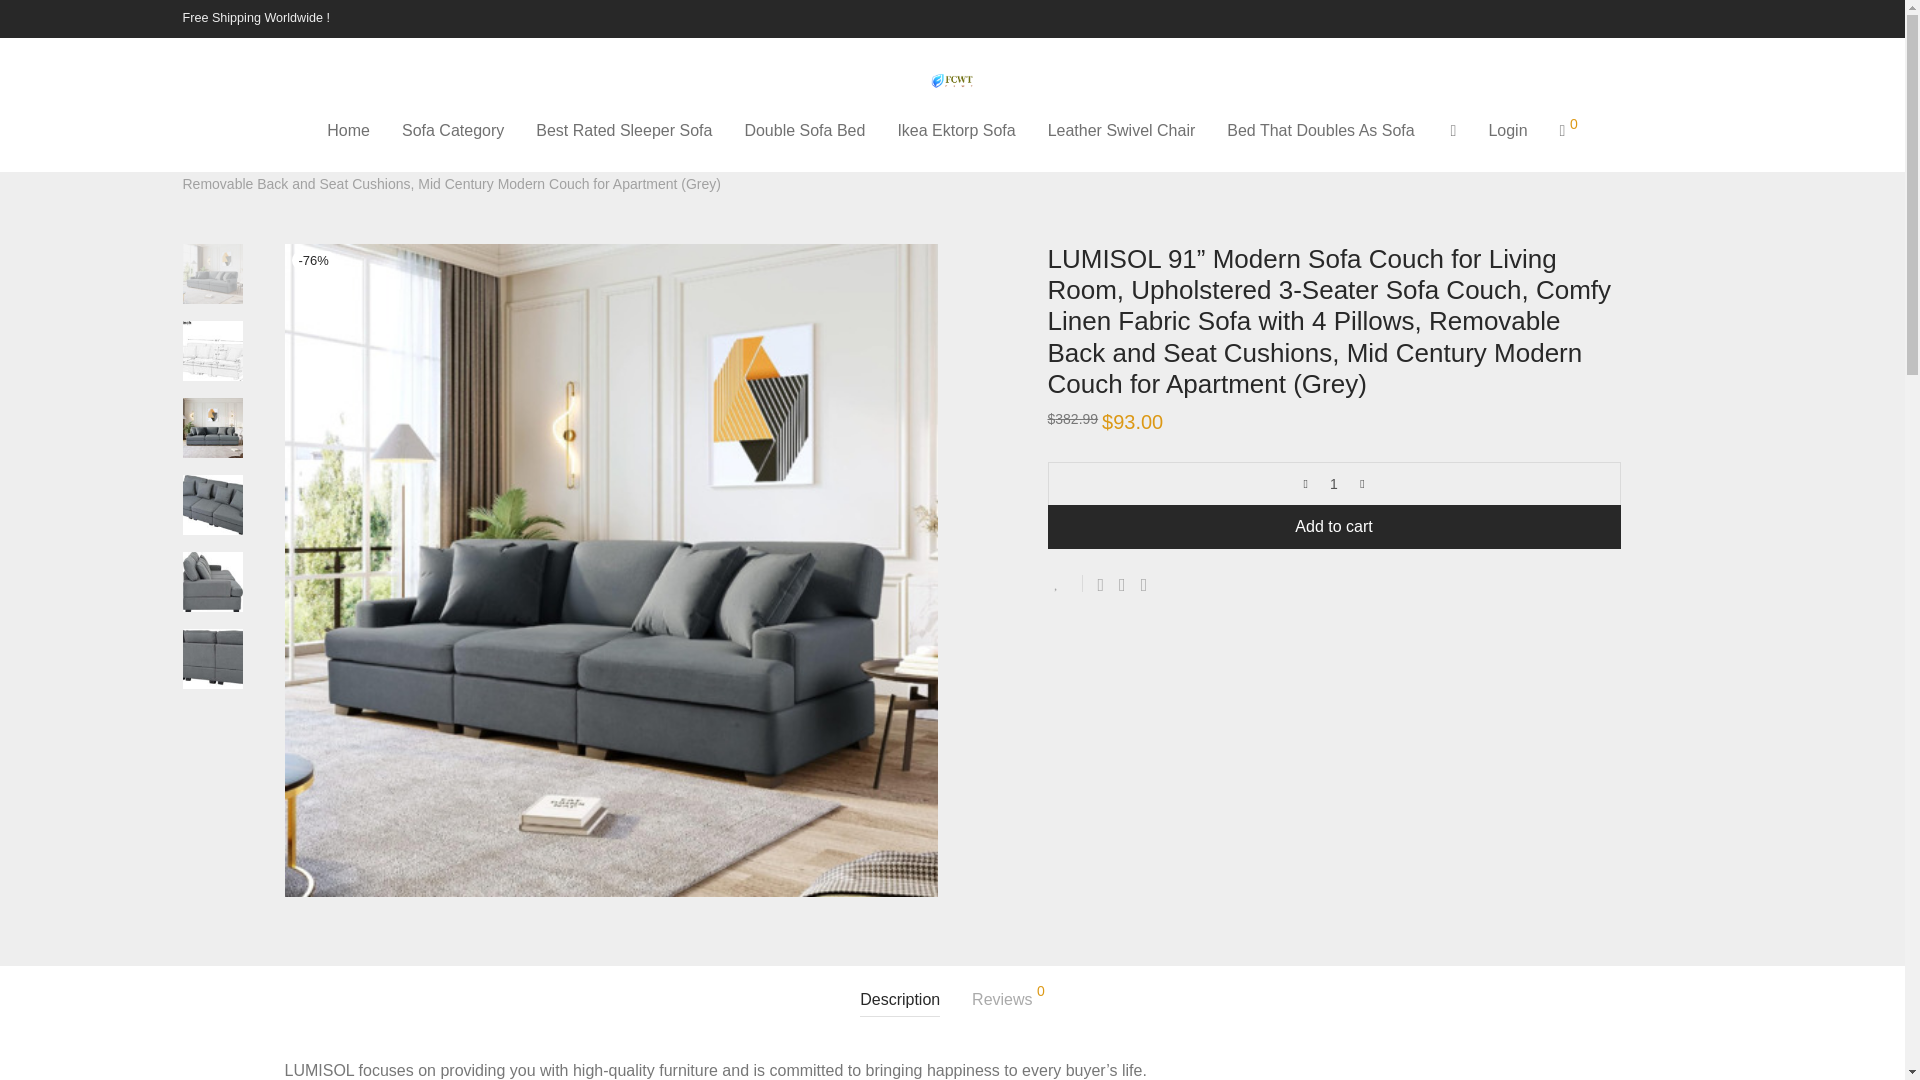 The width and height of the screenshot is (1920, 1080). What do you see at coordinates (1508, 130) in the screenshot?
I see `Login` at bounding box center [1508, 130].